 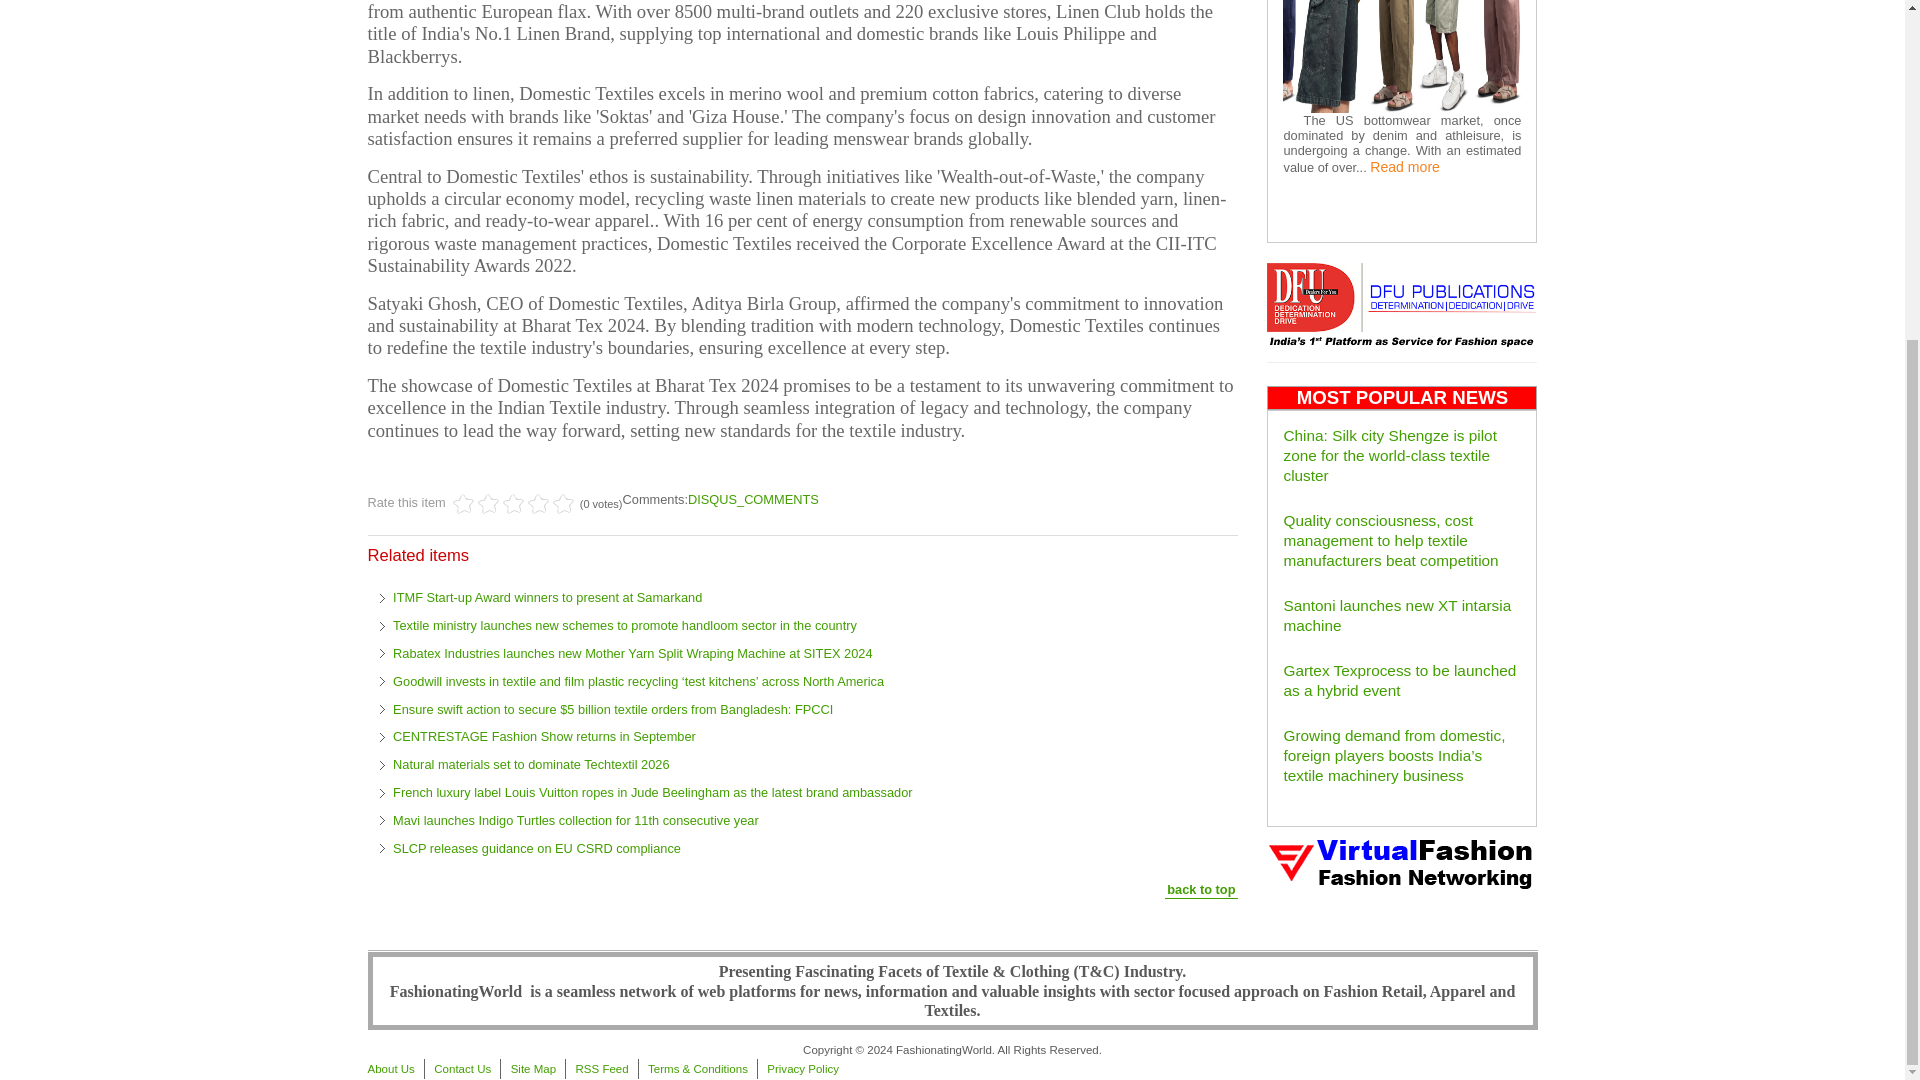 What do you see at coordinates (476, 504) in the screenshot?
I see `2 stars out of 5` at bounding box center [476, 504].